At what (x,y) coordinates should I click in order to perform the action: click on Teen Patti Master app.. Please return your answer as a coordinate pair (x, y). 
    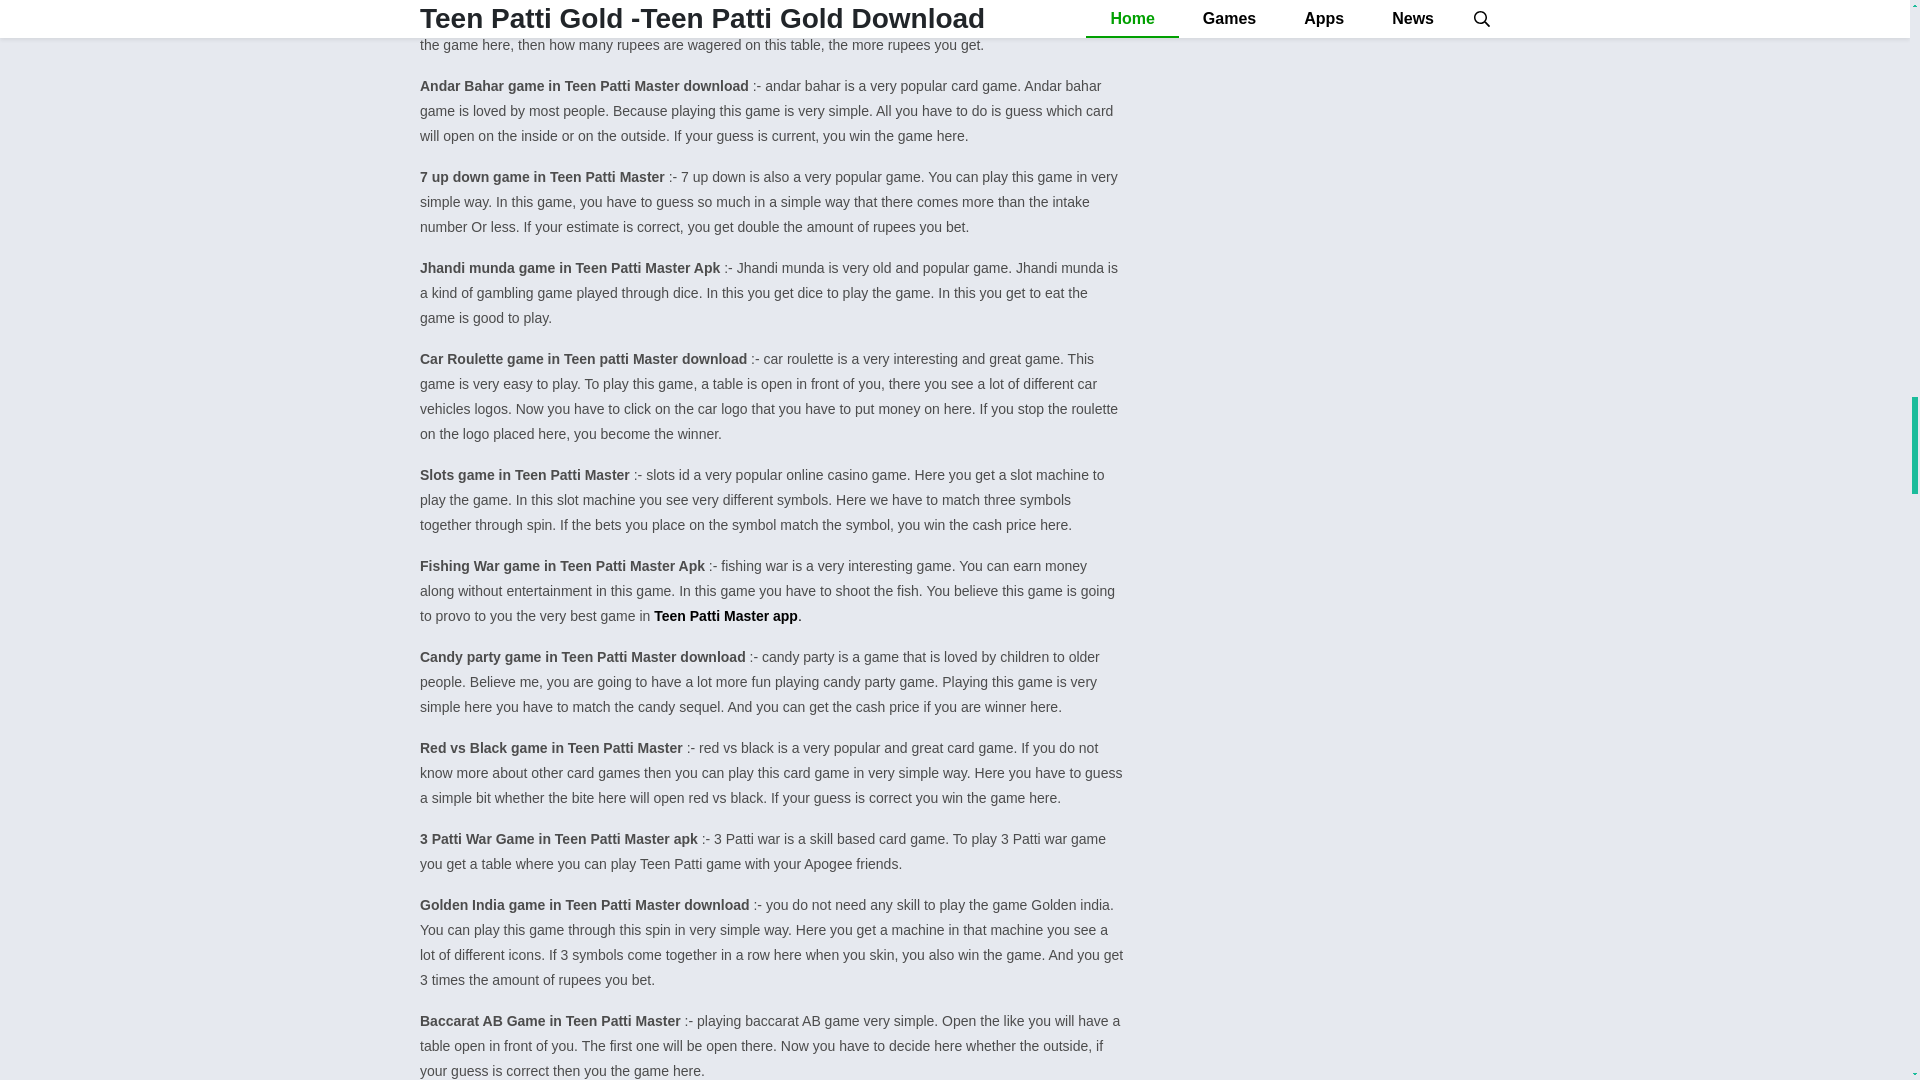
    Looking at the image, I should click on (728, 616).